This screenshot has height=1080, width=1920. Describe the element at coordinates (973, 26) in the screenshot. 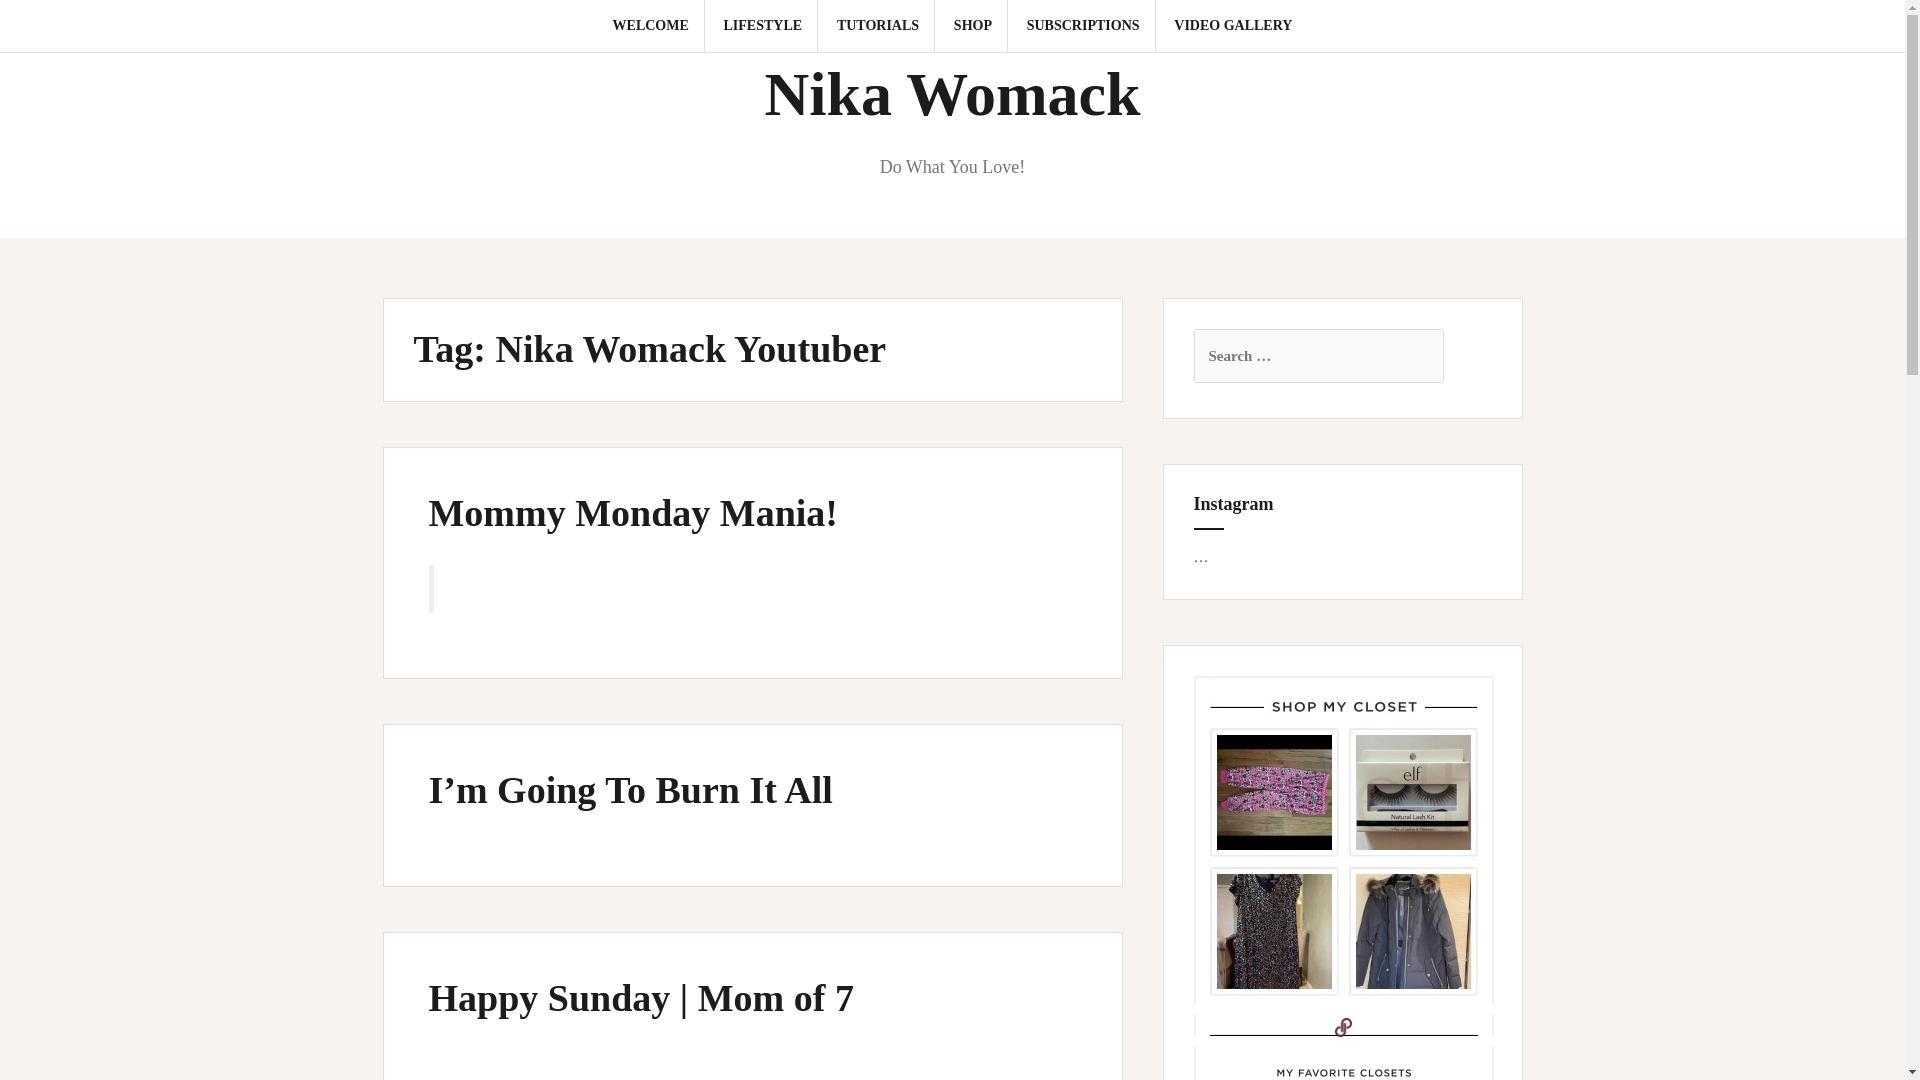

I see `SHOP` at that location.